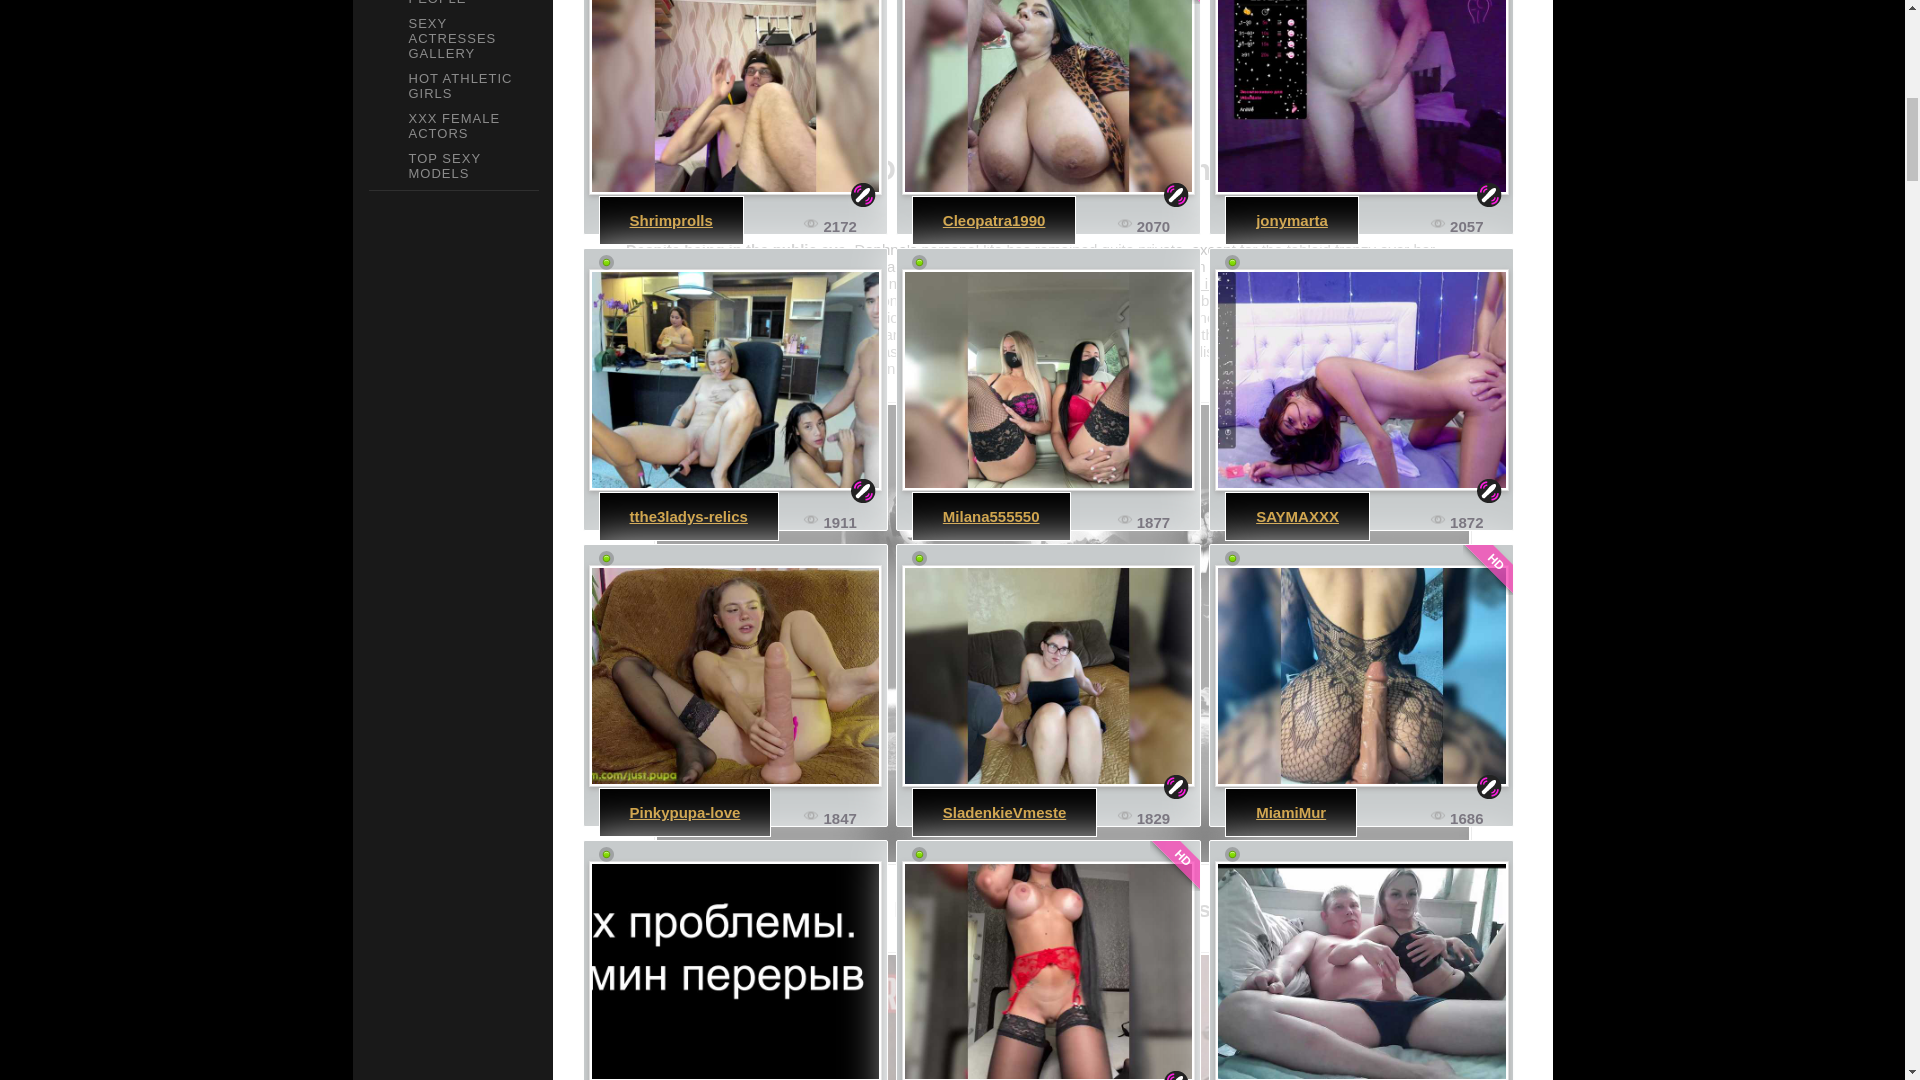 This screenshot has height=1080, width=1920. What do you see at coordinates (1062, 1016) in the screenshot?
I see `Daphne Duplaix no panties 96` at bounding box center [1062, 1016].